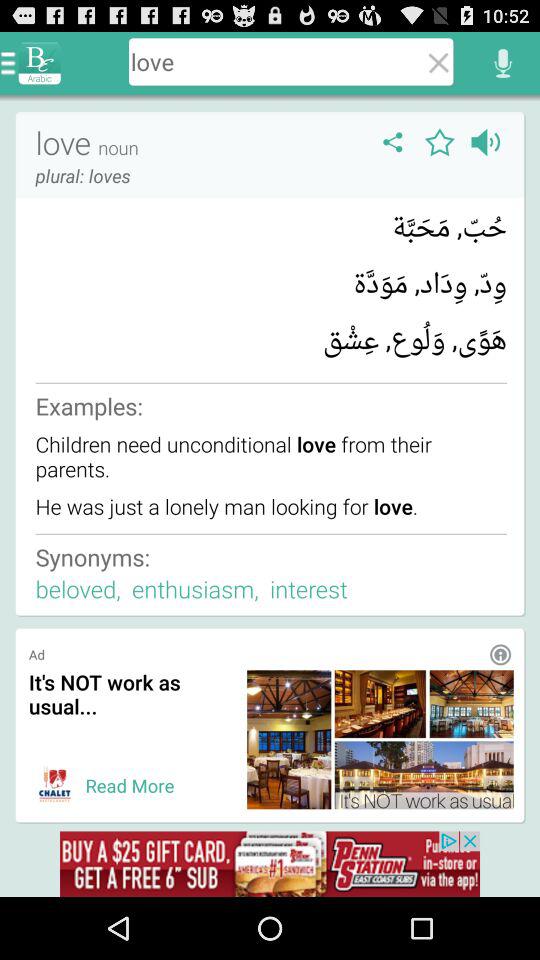 The image size is (540, 960). I want to click on open advertisement, so click(270, 864).